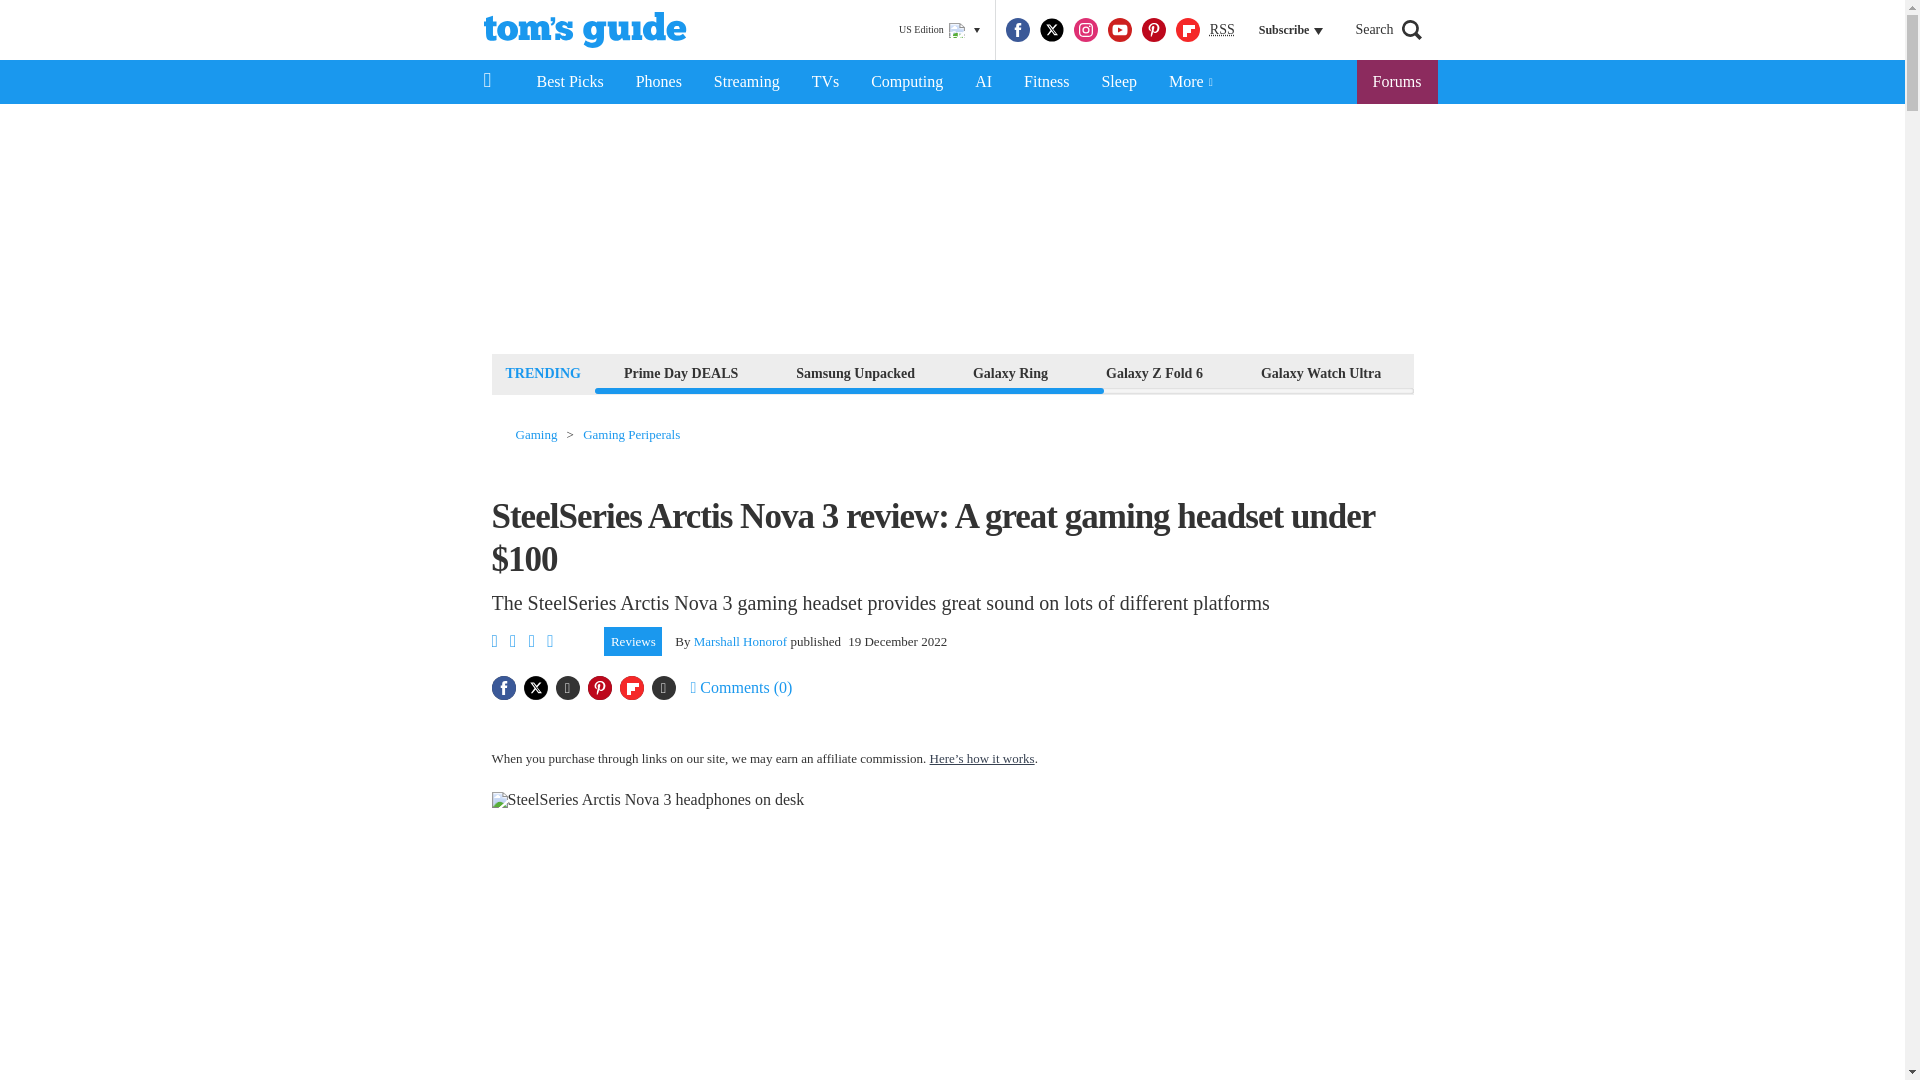 The image size is (1920, 1080). What do you see at coordinates (1222, 28) in the screenshot?
I see `Really Simple Syndication` at bounding box center [1222, 28].